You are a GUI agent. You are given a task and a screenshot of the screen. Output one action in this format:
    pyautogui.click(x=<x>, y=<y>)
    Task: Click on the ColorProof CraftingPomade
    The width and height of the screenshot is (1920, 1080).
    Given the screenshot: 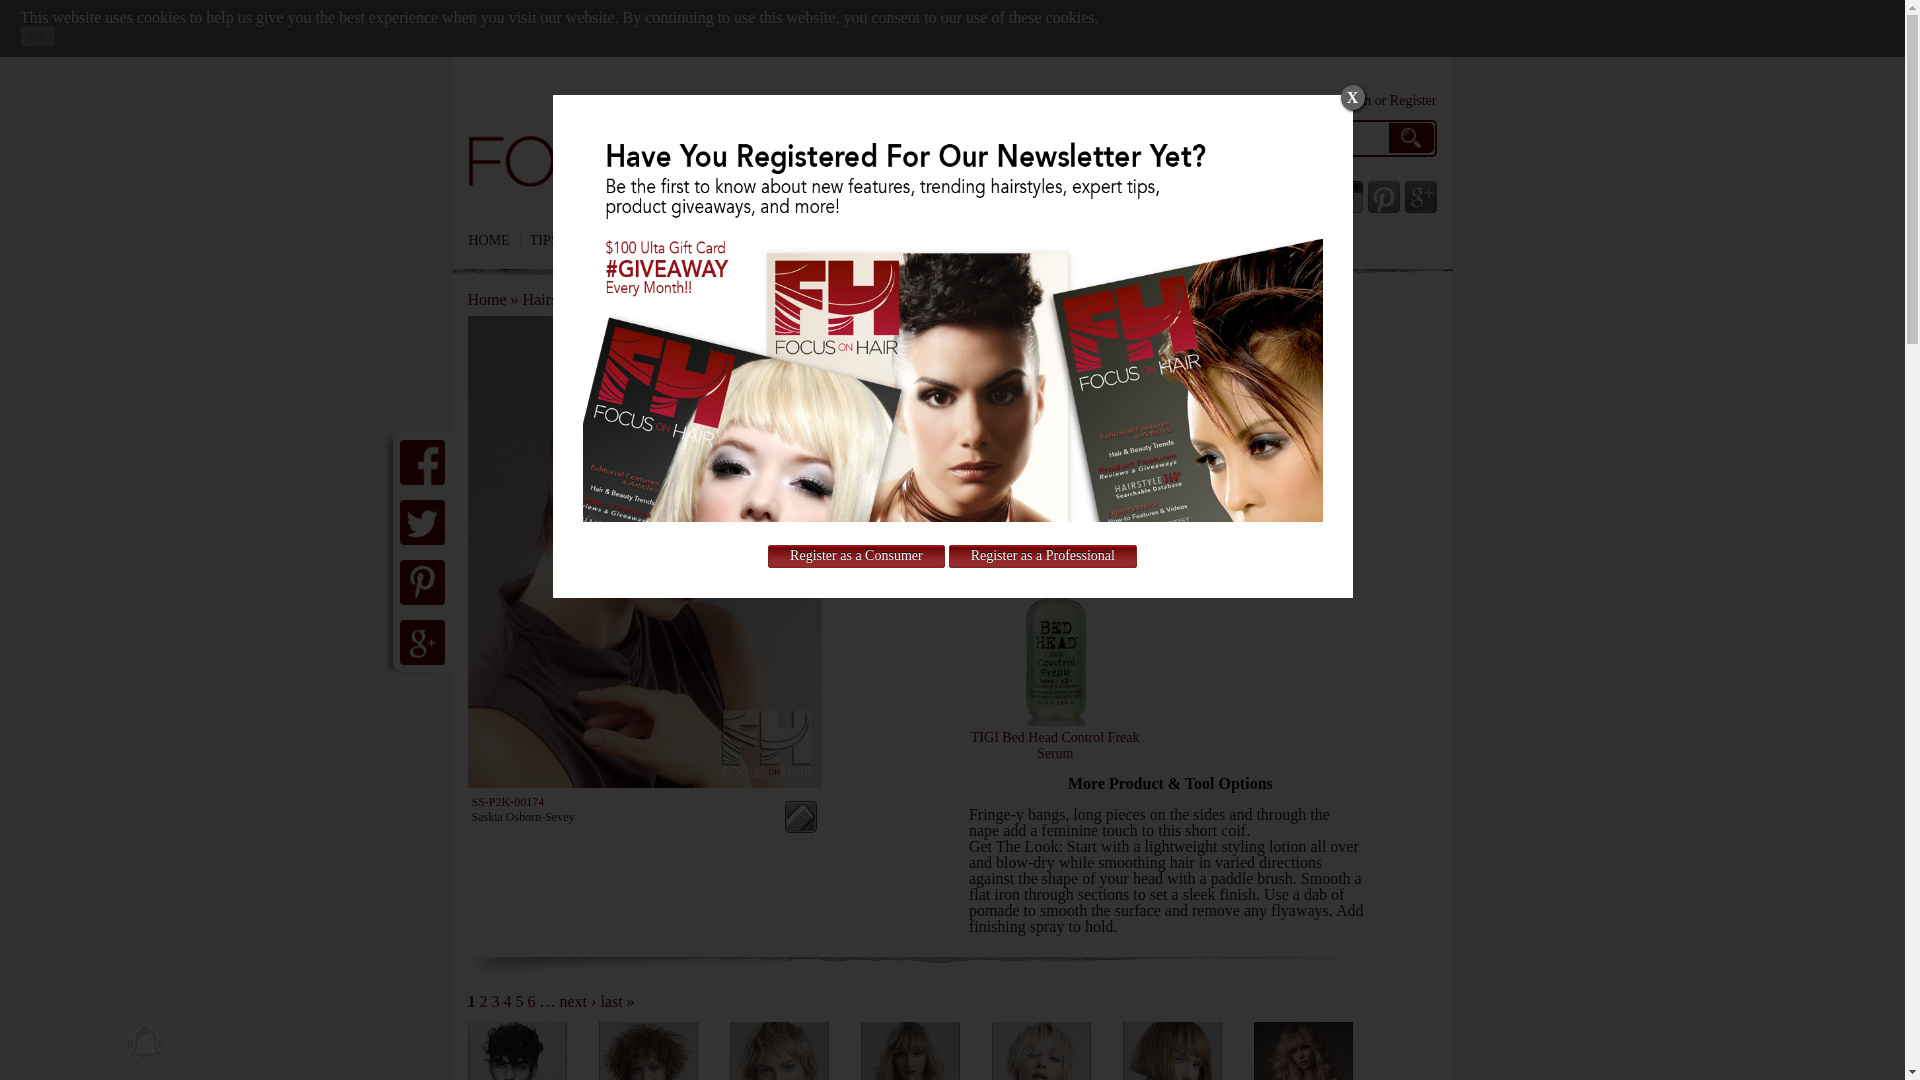 What is the action you would take?
    pyautogui.click(x=1054, y=508)
    